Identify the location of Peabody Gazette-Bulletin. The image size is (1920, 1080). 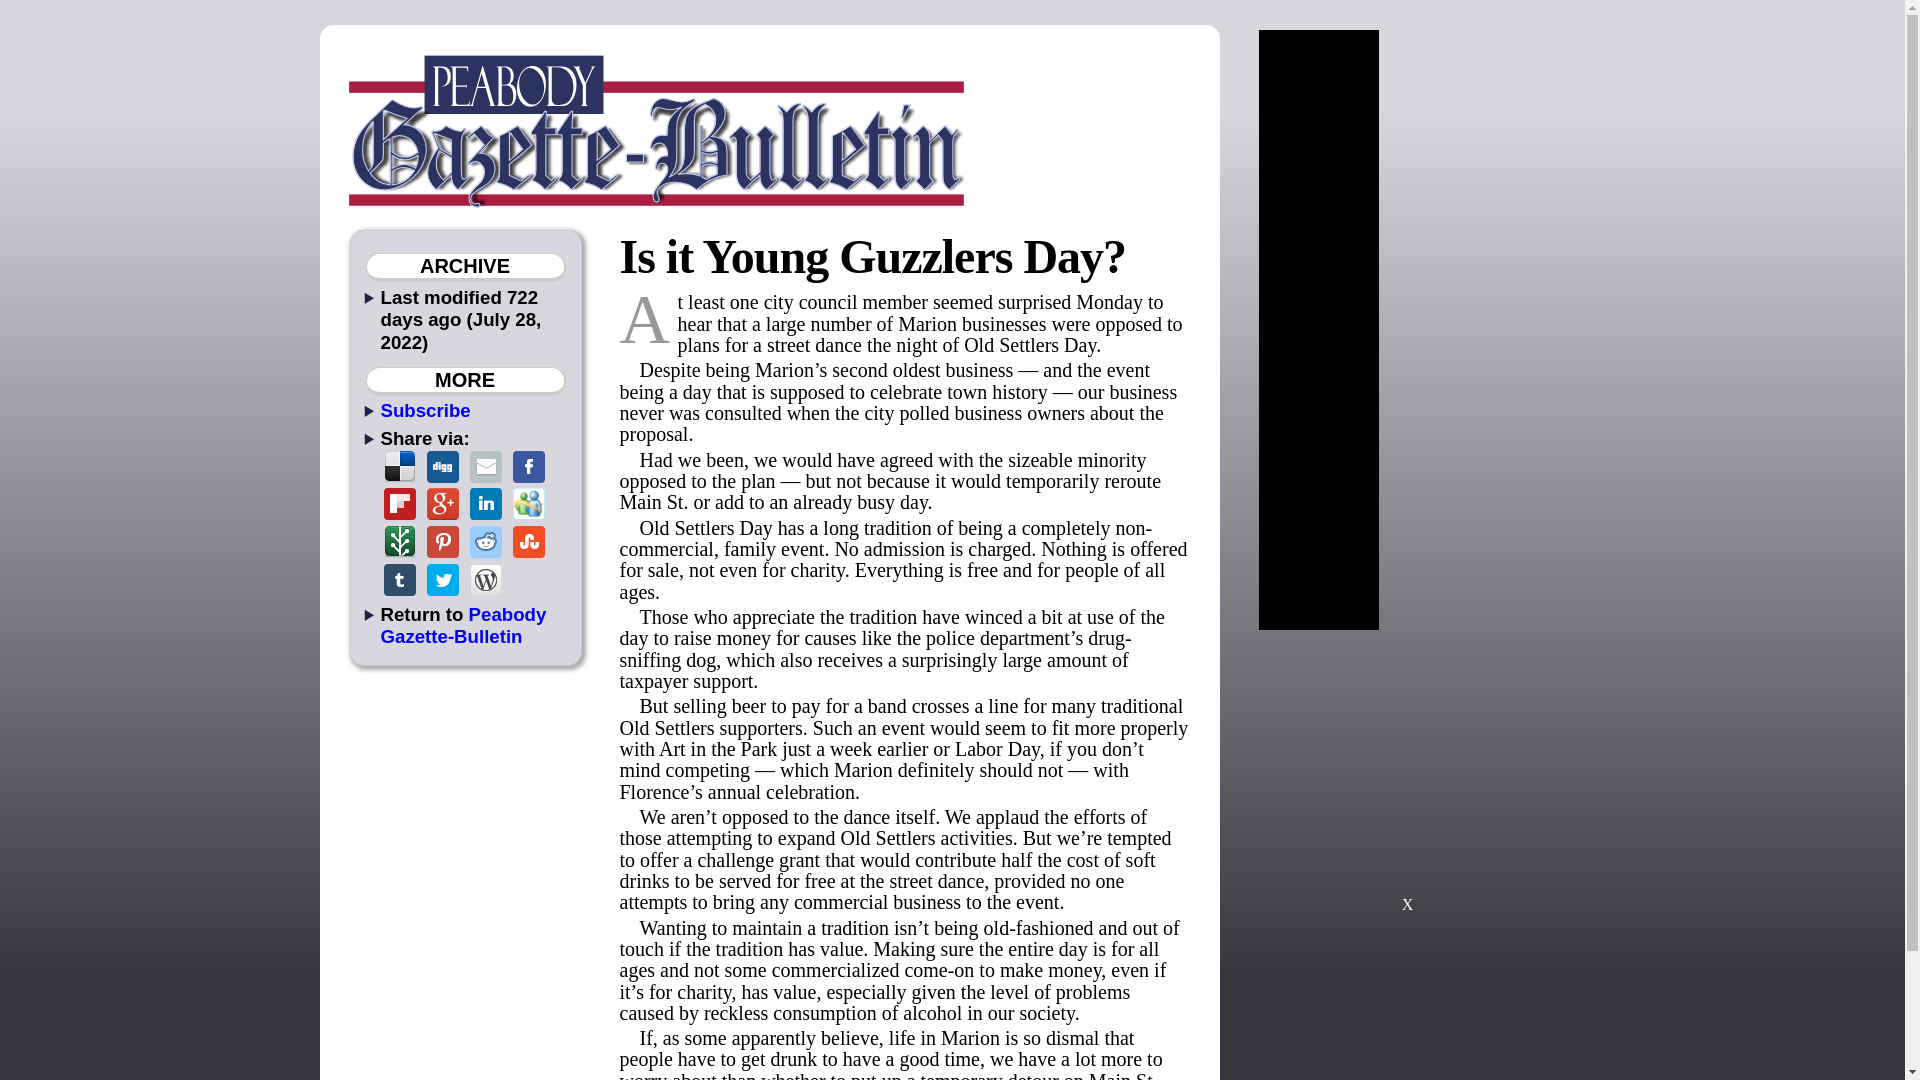
(462, 624).